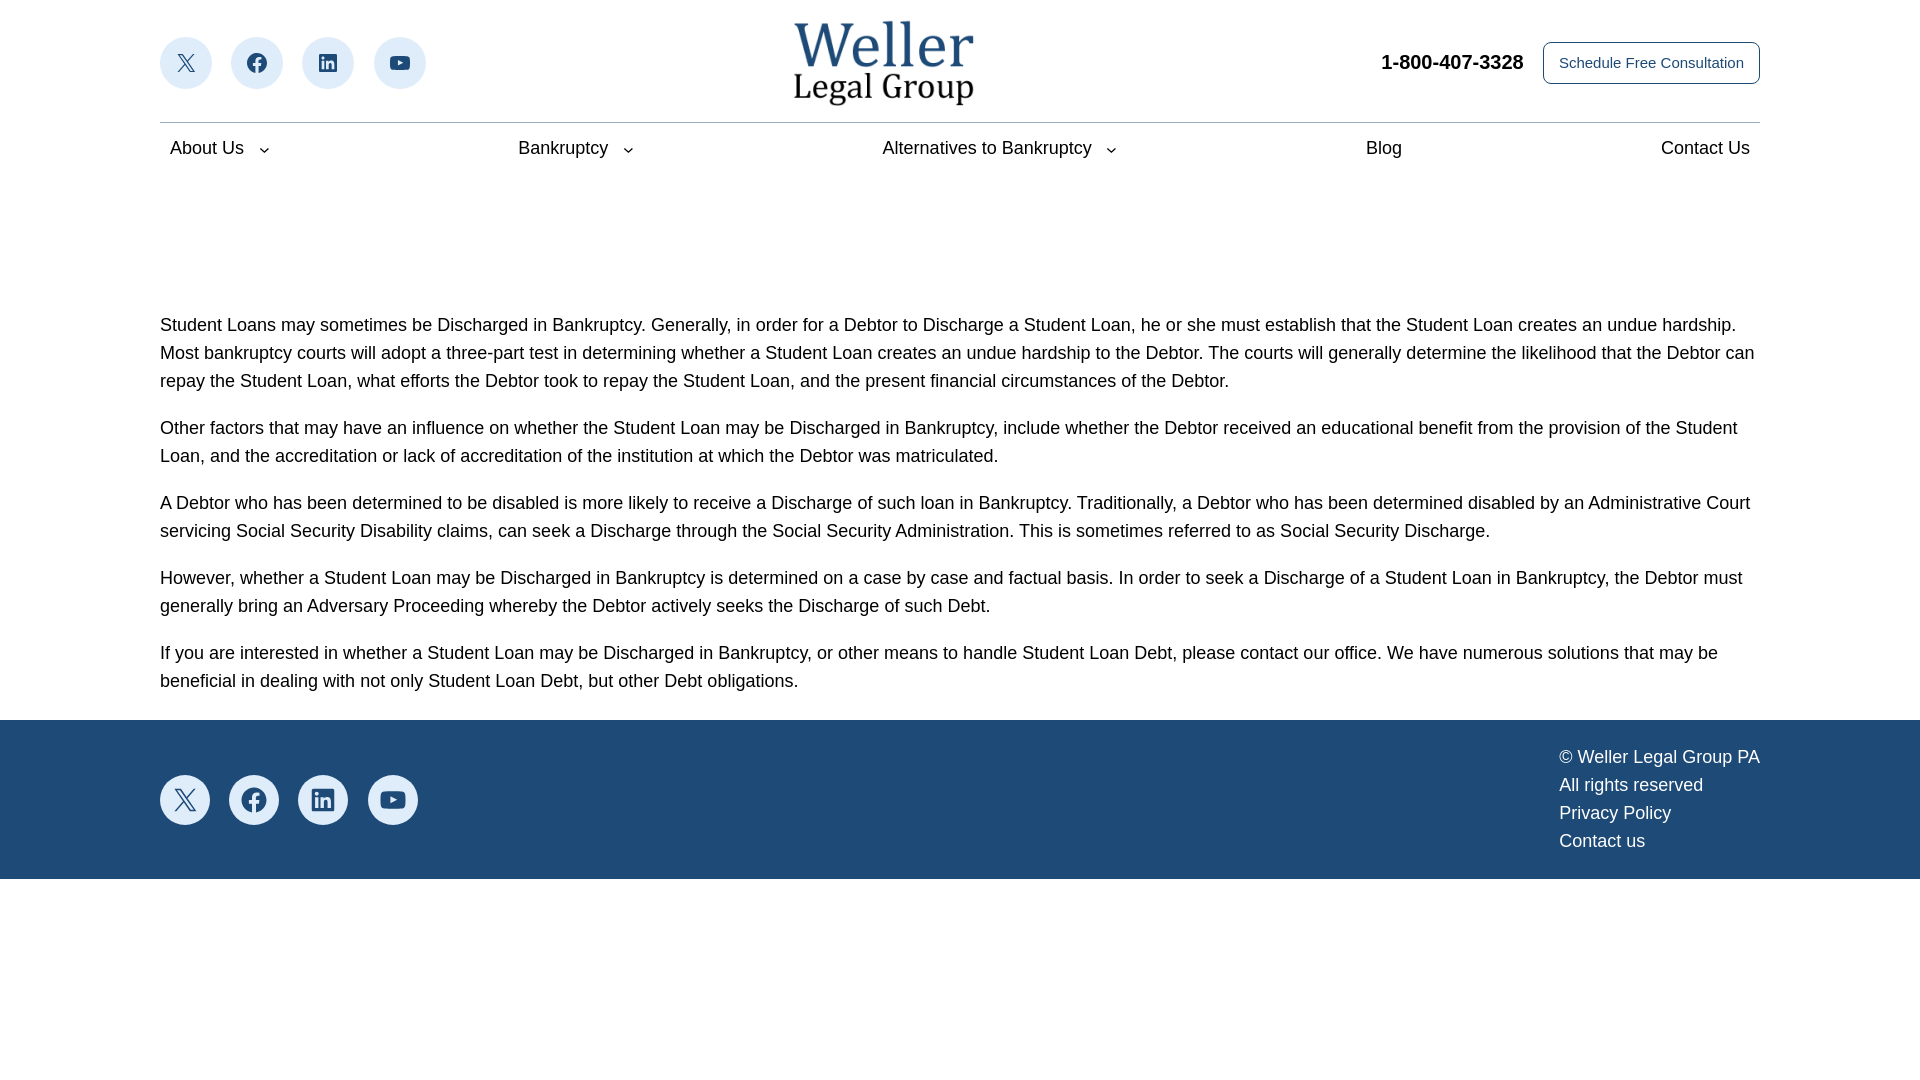  What do you see at coordinates (563, 148) in the screenshot?
I see `Bankruptcy` at bounding box center [563, 148].